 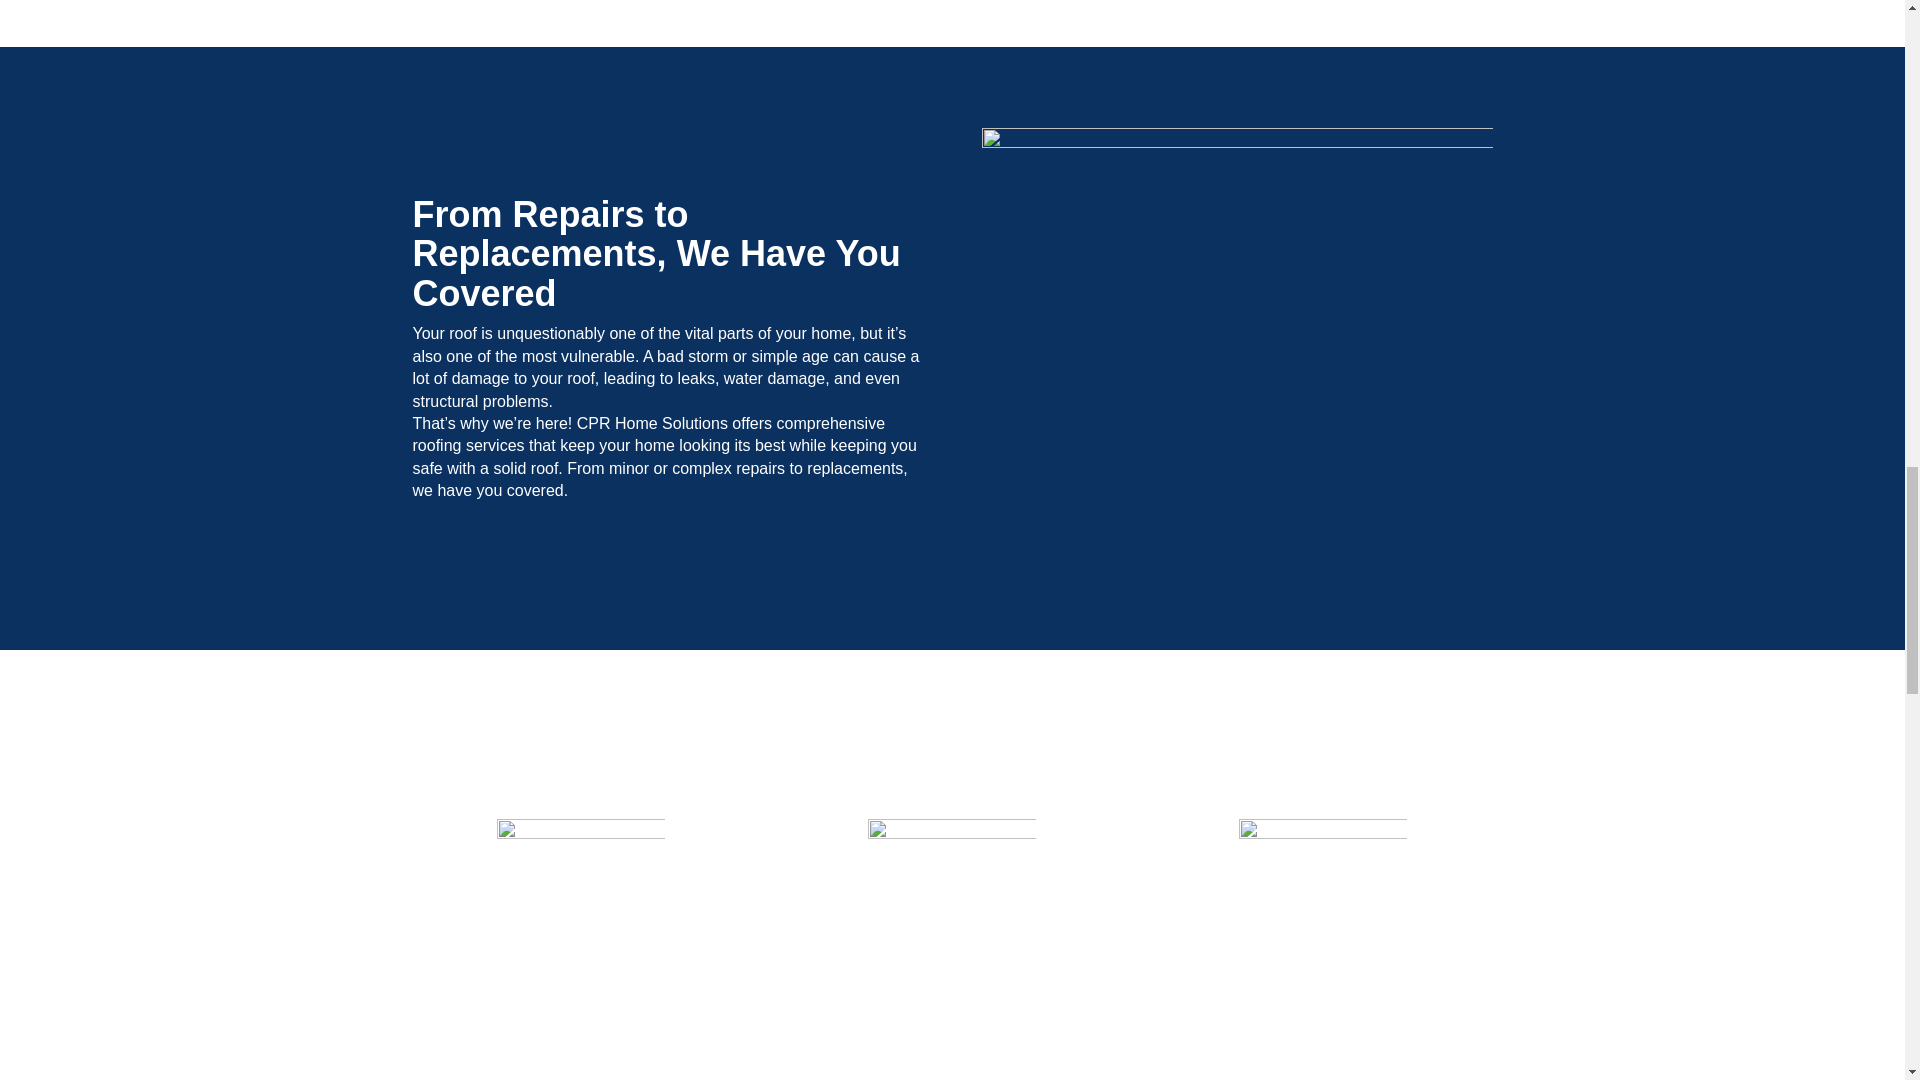 I want to click on Group 10, so click(x=952, y=902).